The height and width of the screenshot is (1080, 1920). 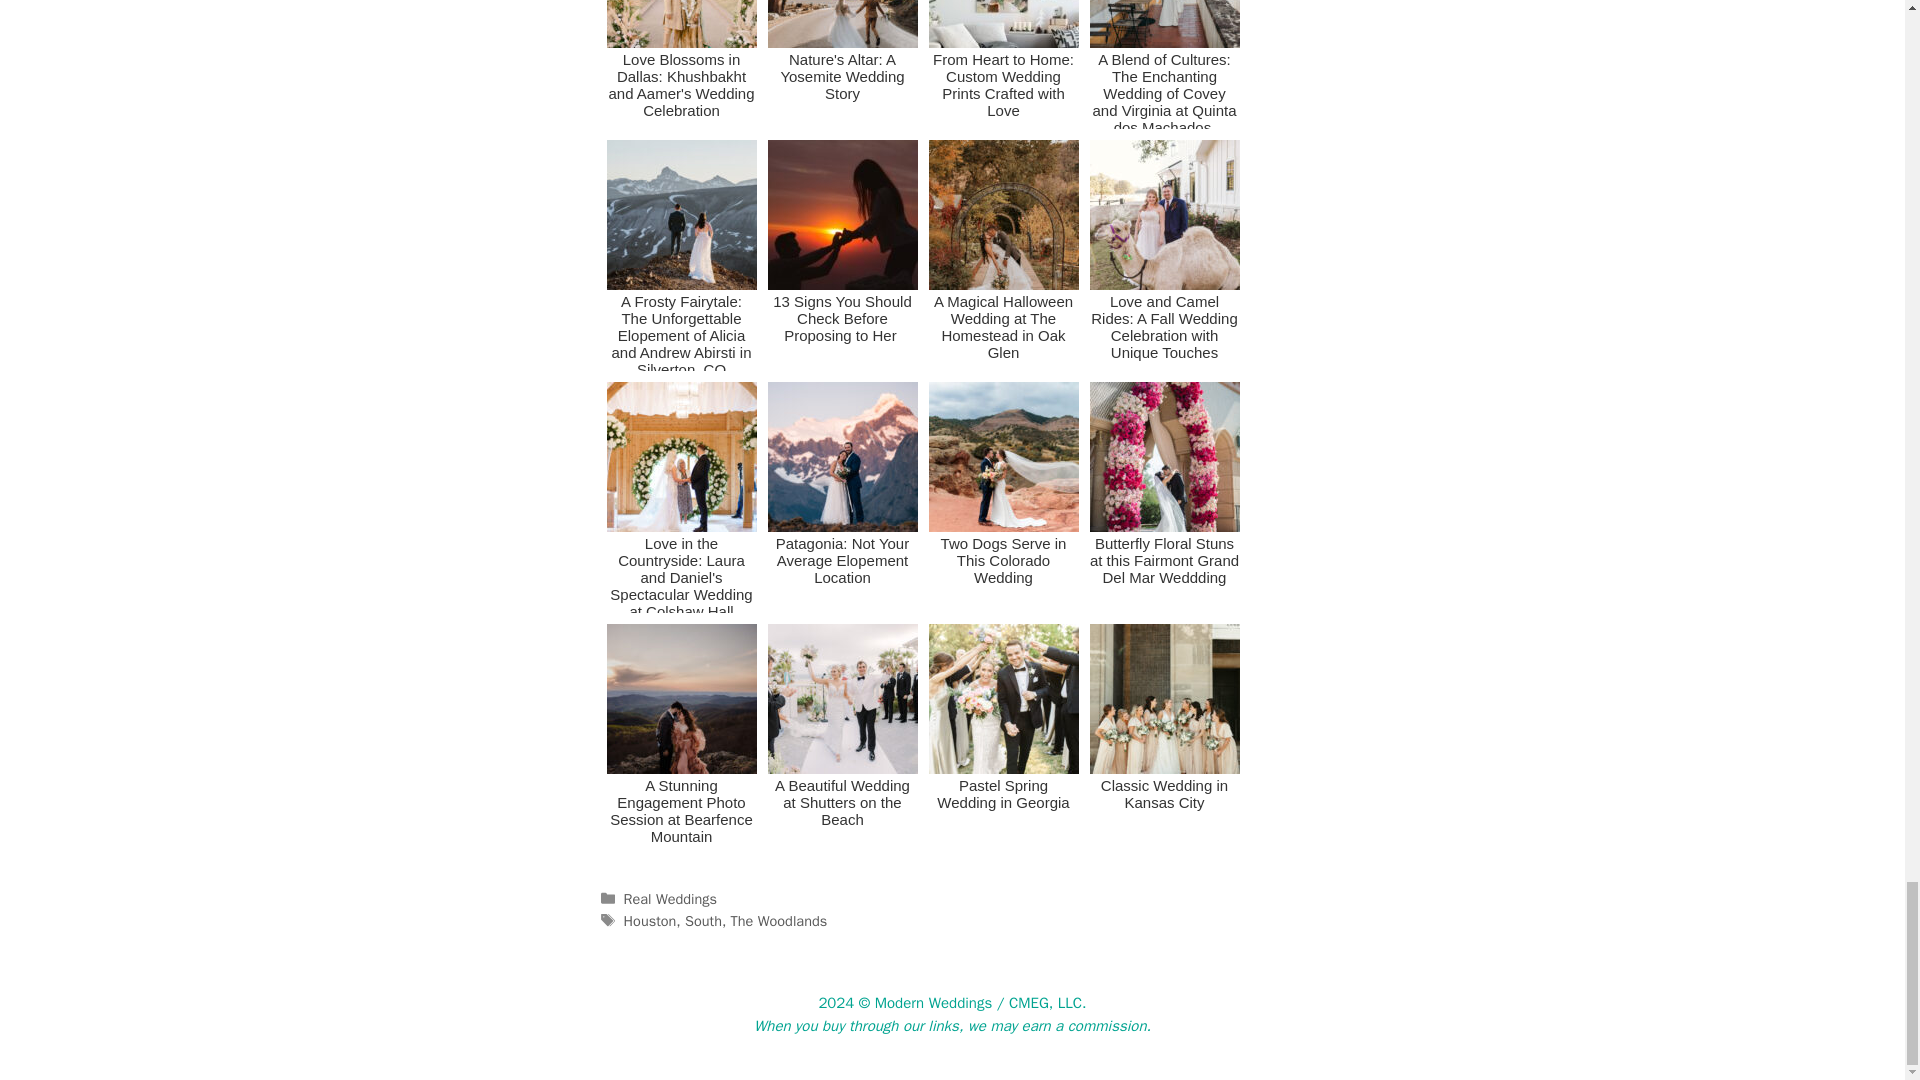 I want to click on From Heart to Home: Custom Wedding Prints Crafted with Love, so click(x=1002, y=64).